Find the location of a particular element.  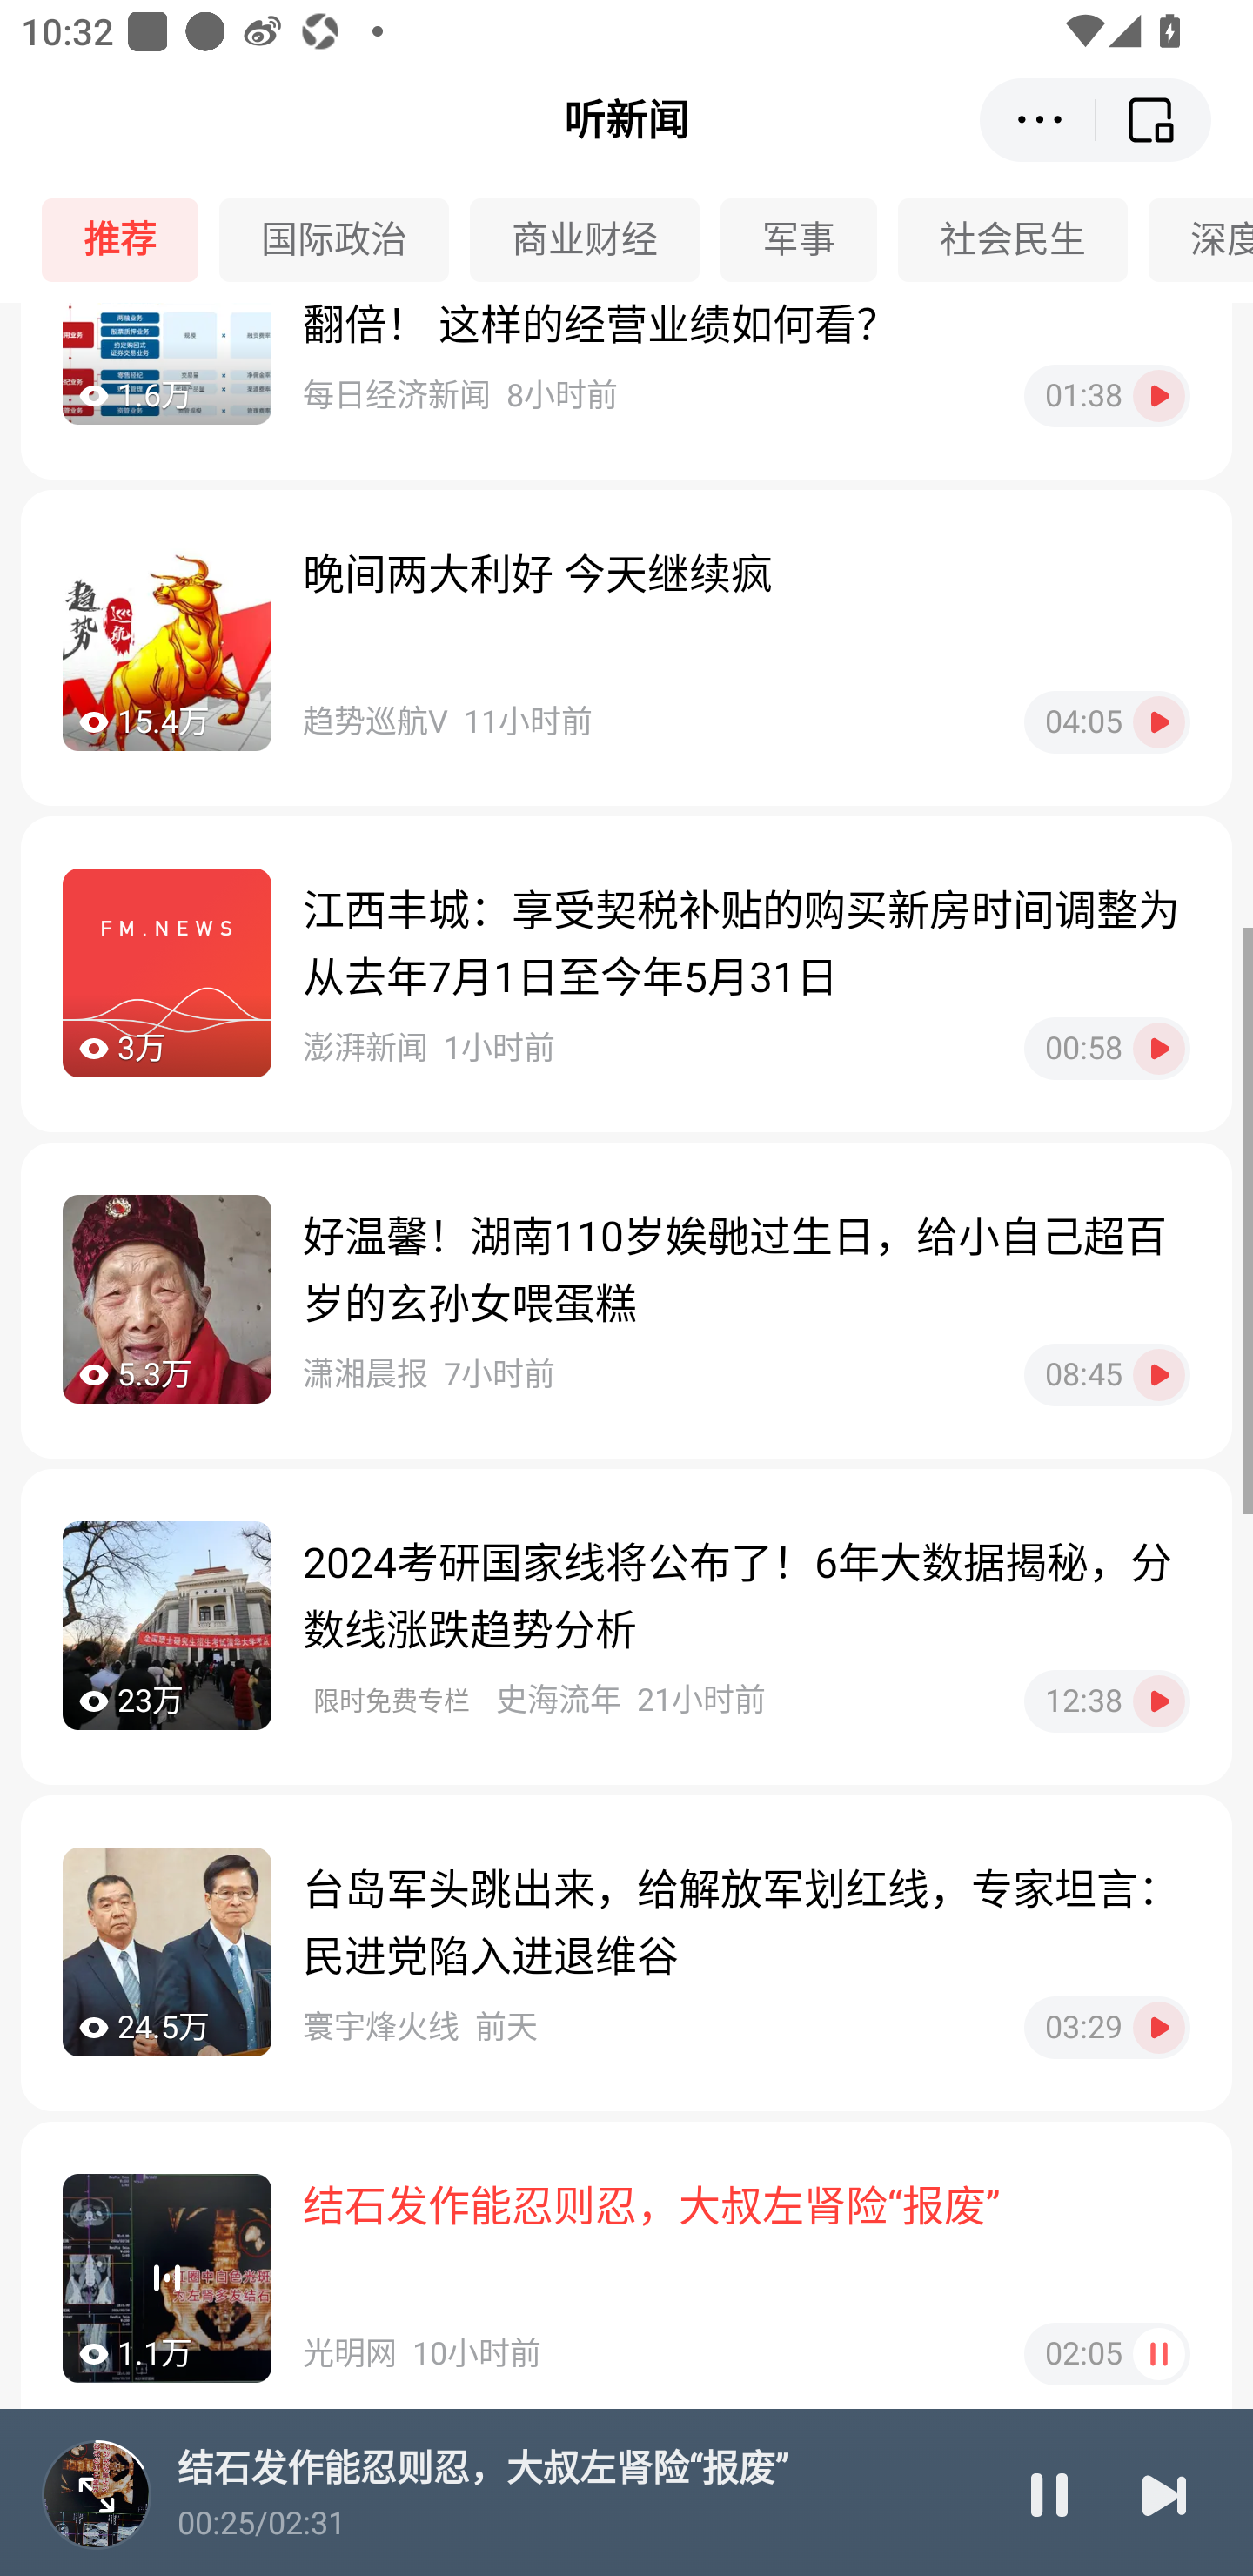

00:58 is located at coordinates (1107, 1048).